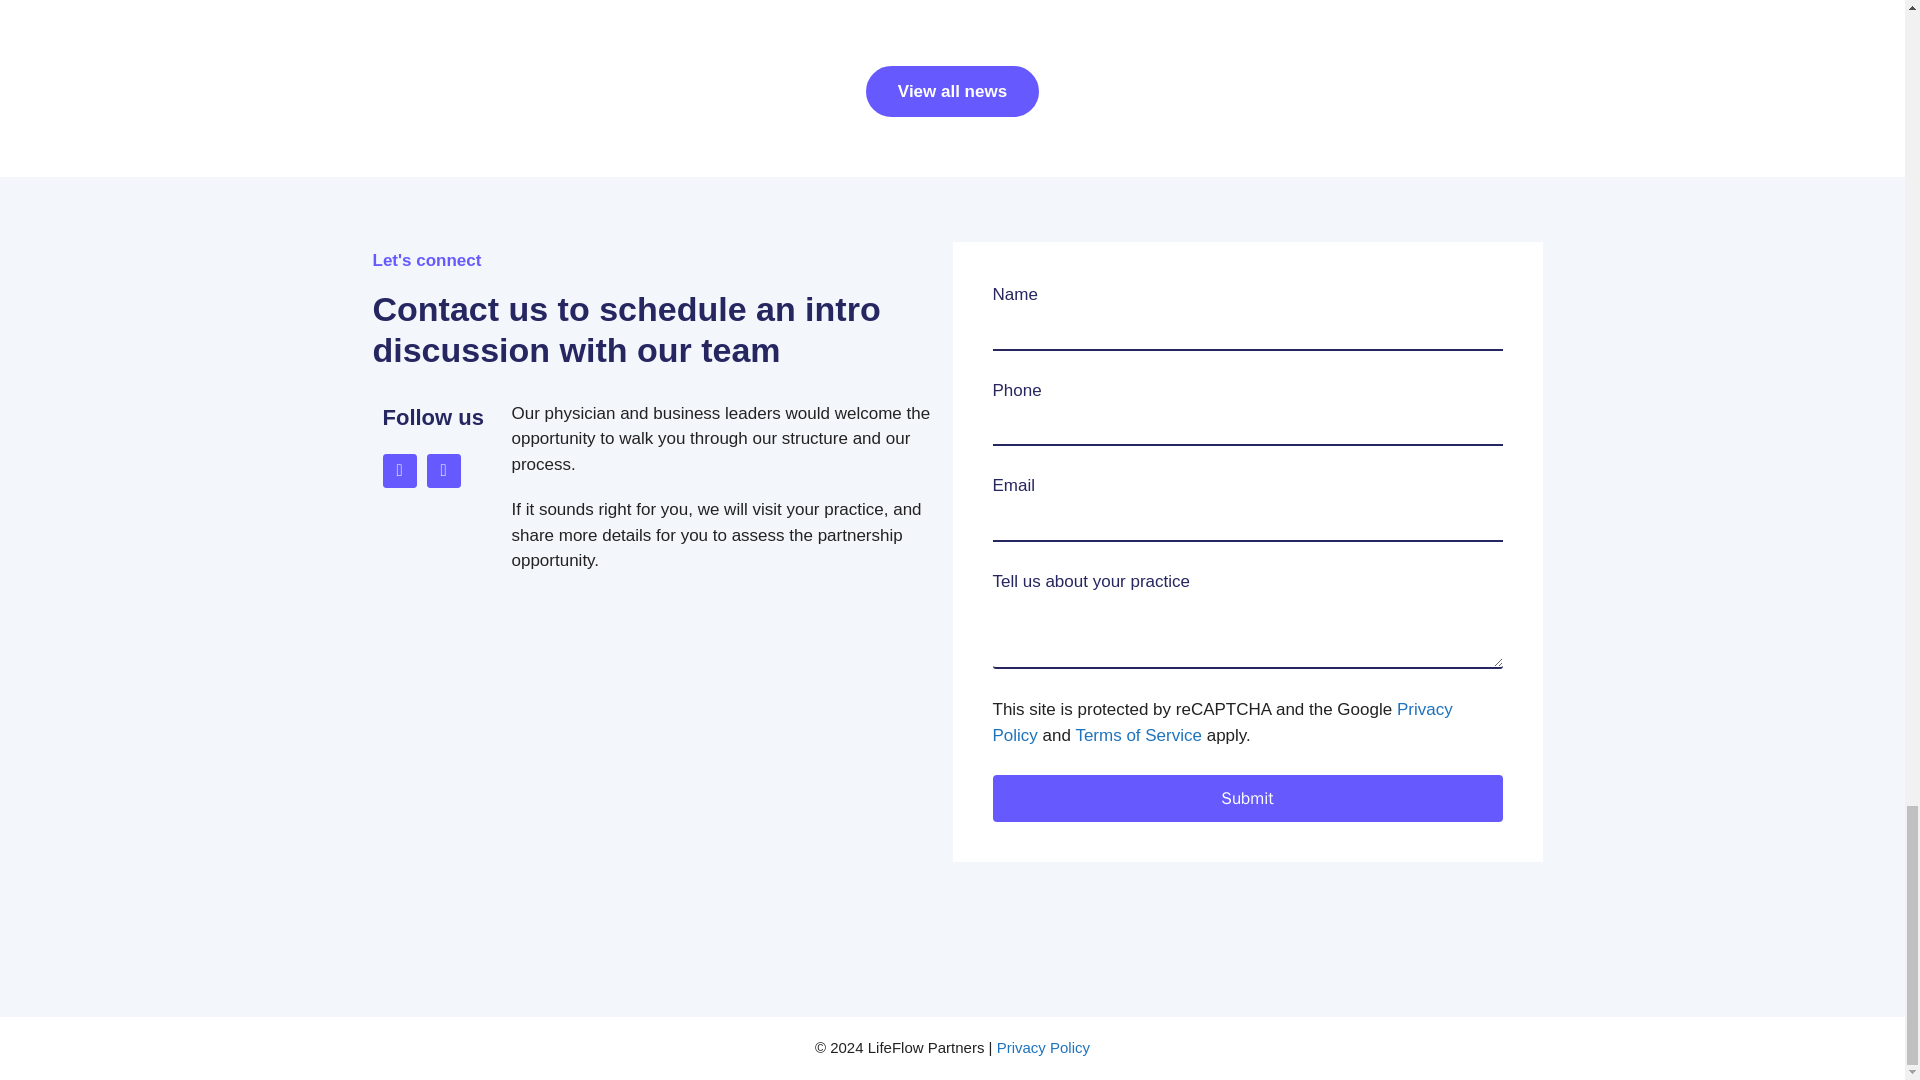  What do you see at coordinates (1043, 1047) in the screenshot?
I see `Privacy Policy` at bounding box center [1043, 1047].